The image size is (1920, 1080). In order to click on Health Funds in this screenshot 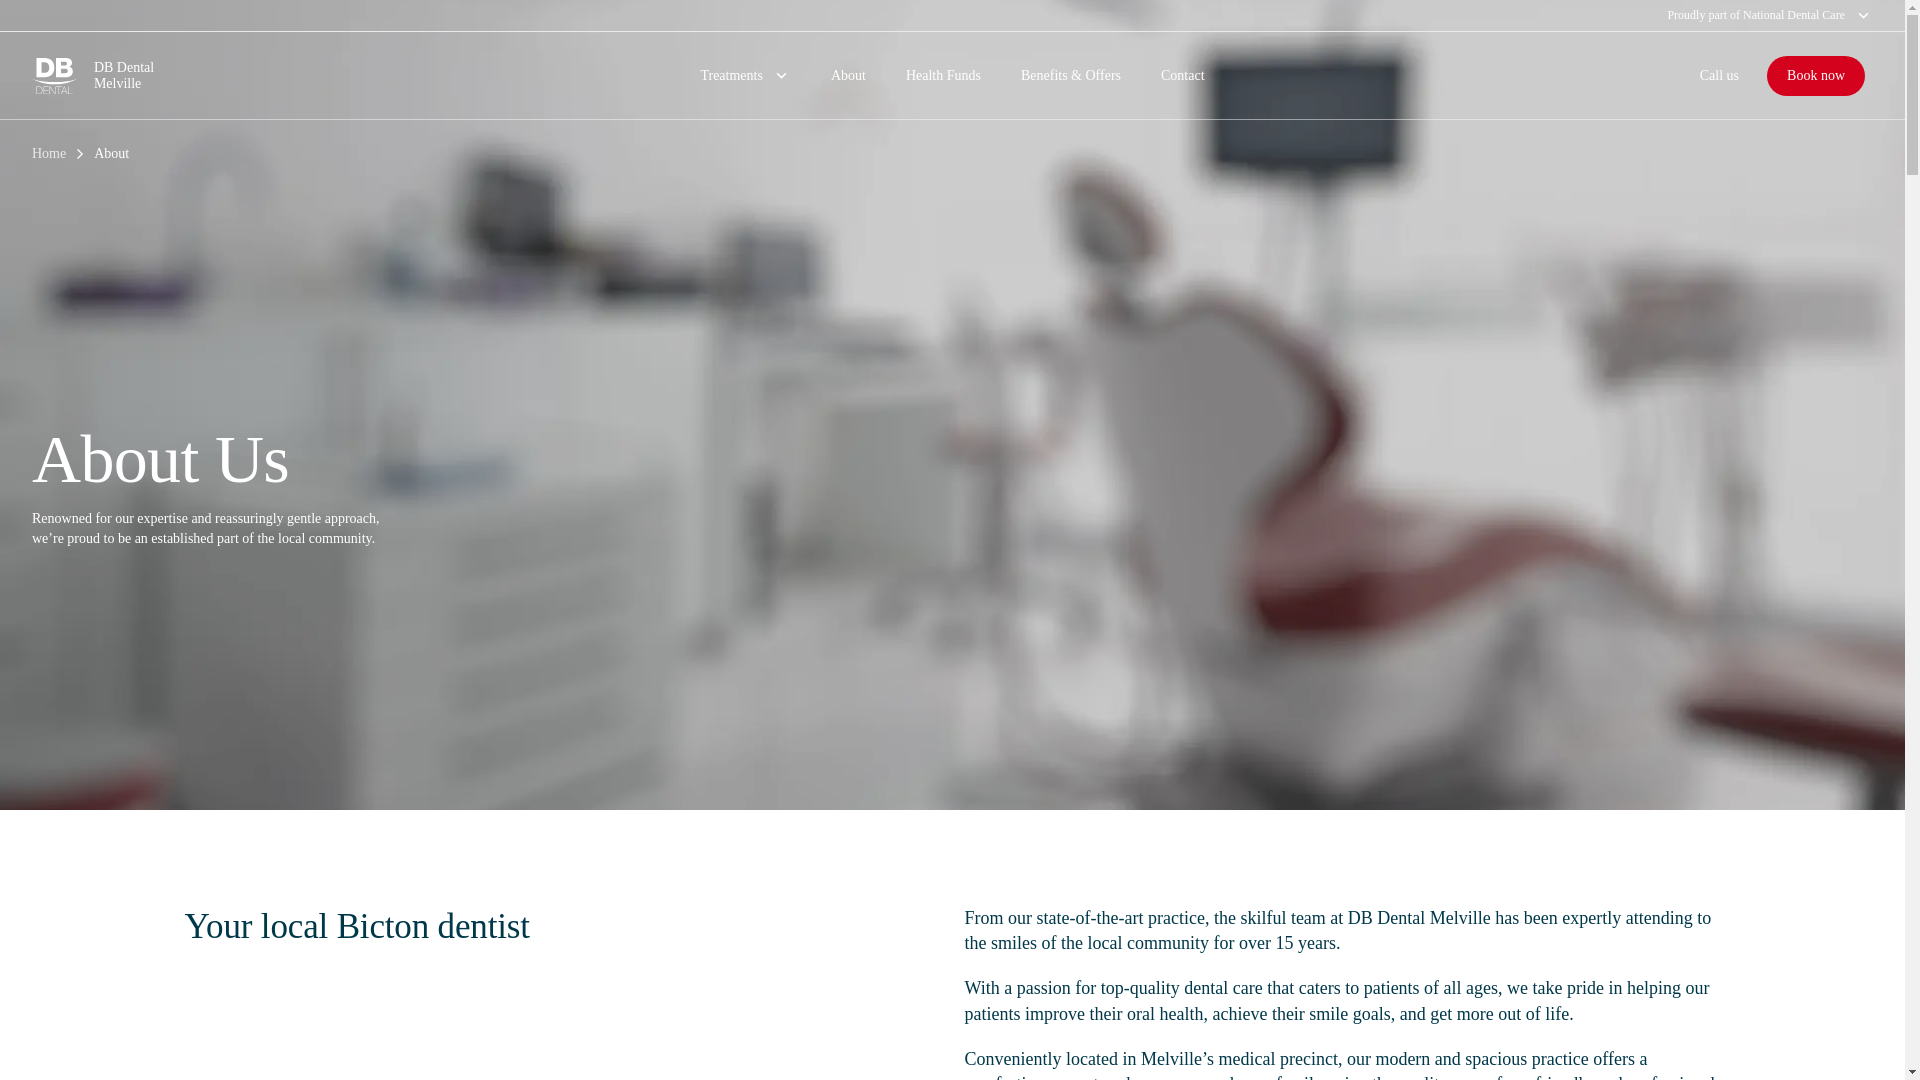, I will do `click(942, 76)`.